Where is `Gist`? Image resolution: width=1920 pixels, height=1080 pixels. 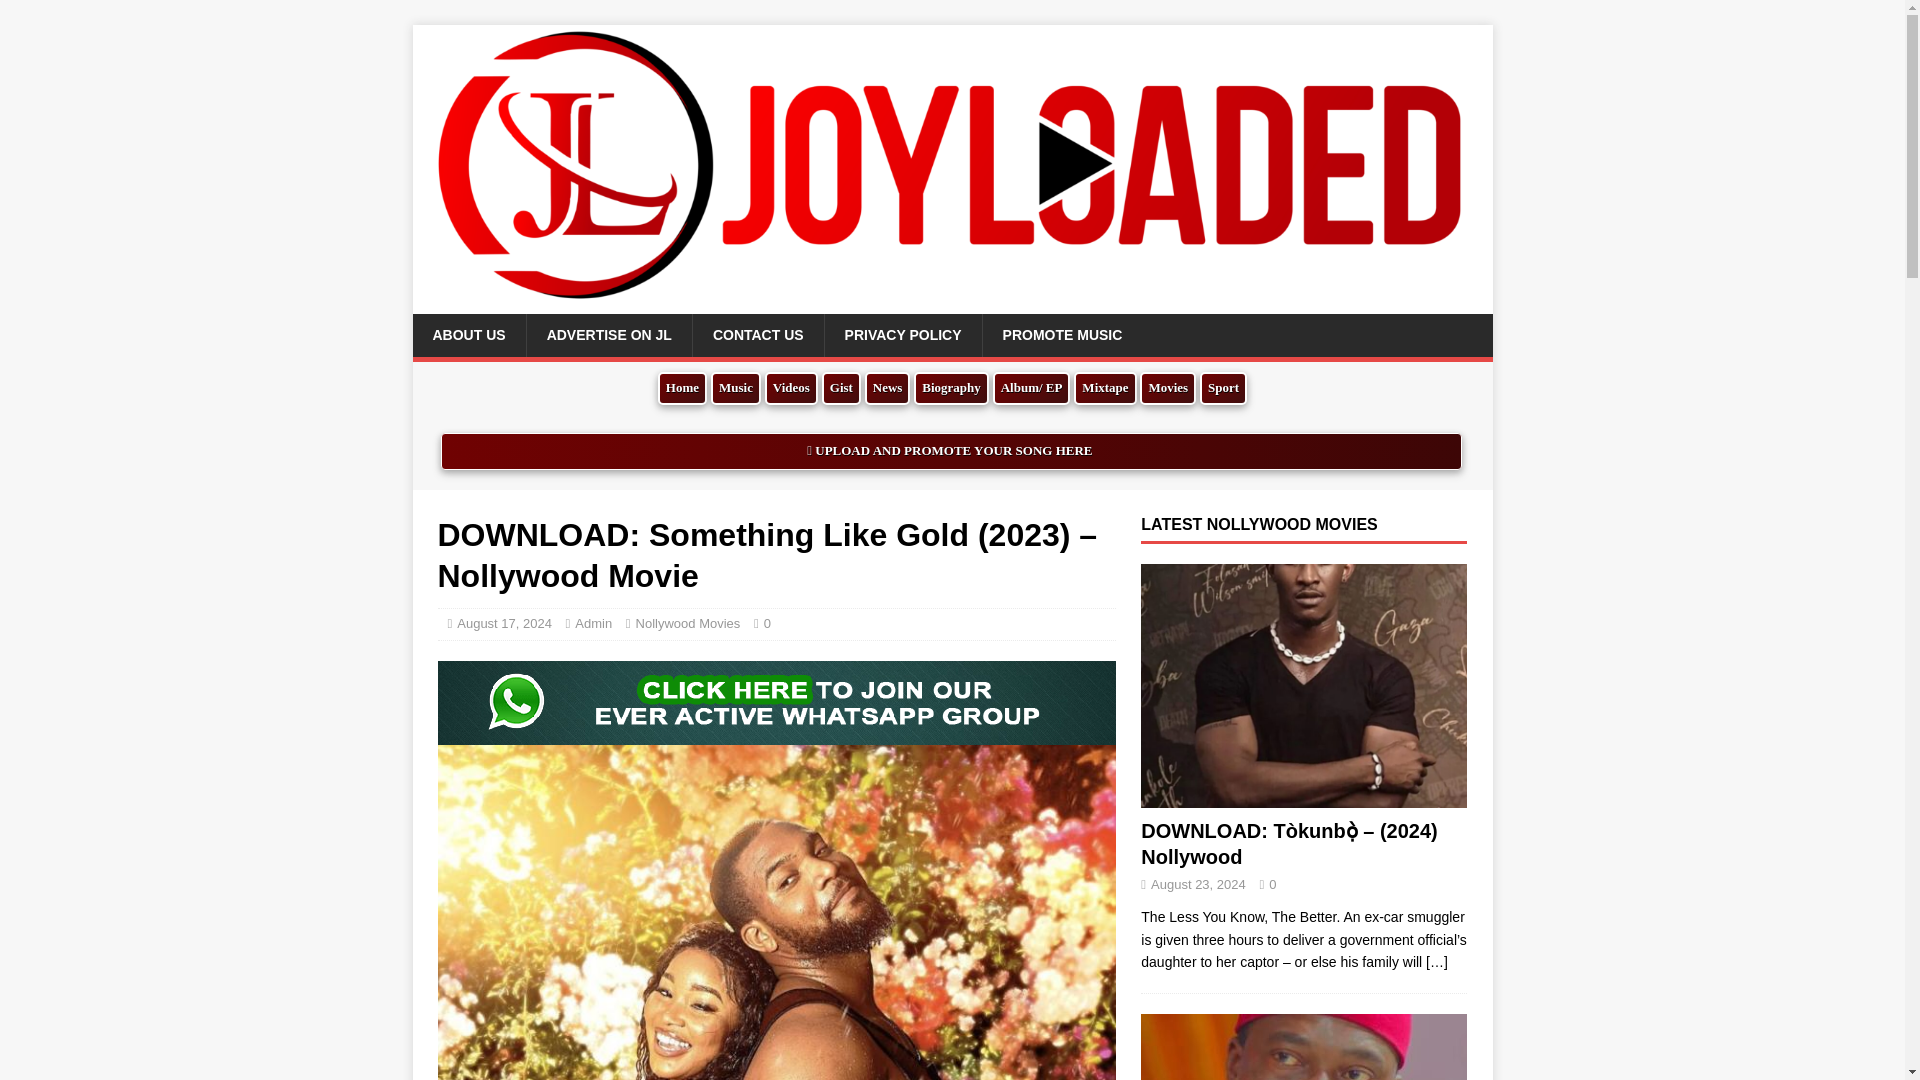
Gist is located at coordinates (840, 388).